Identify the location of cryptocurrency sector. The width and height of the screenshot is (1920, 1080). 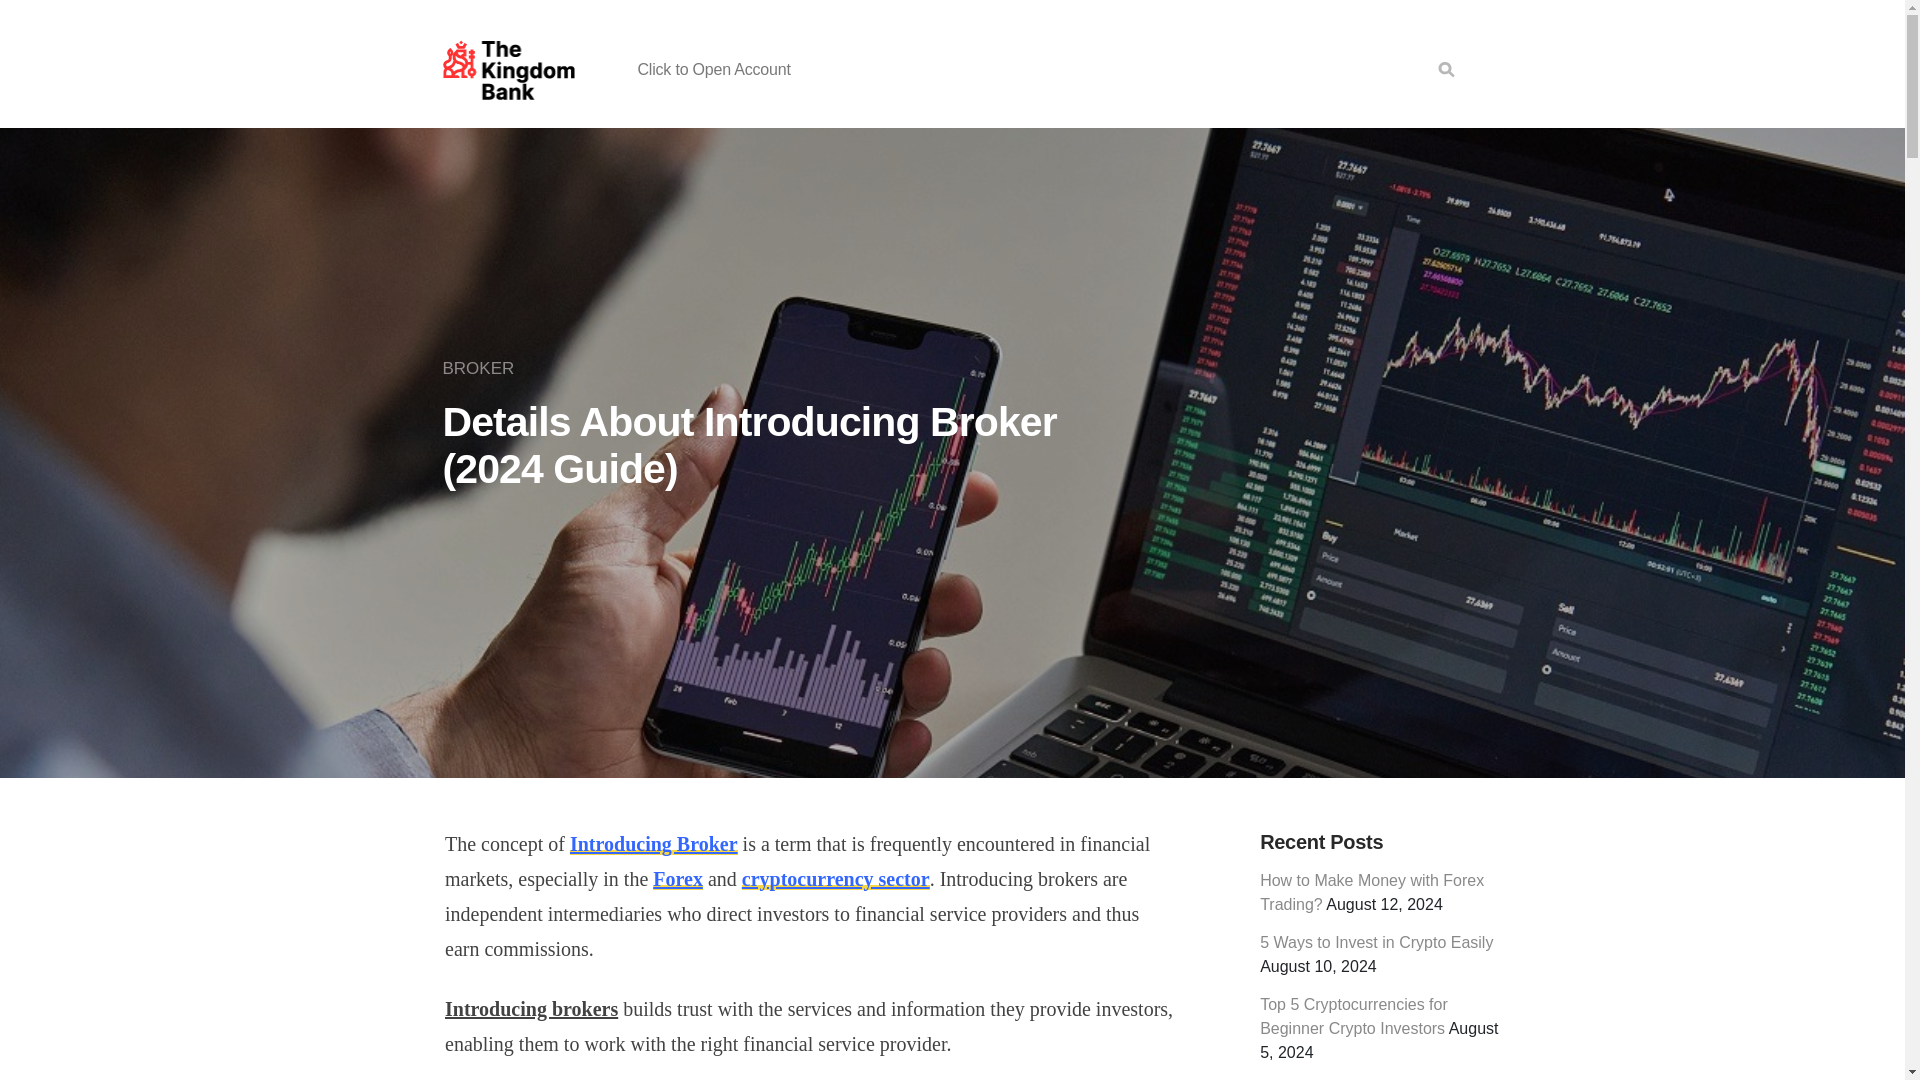
(835, 878).